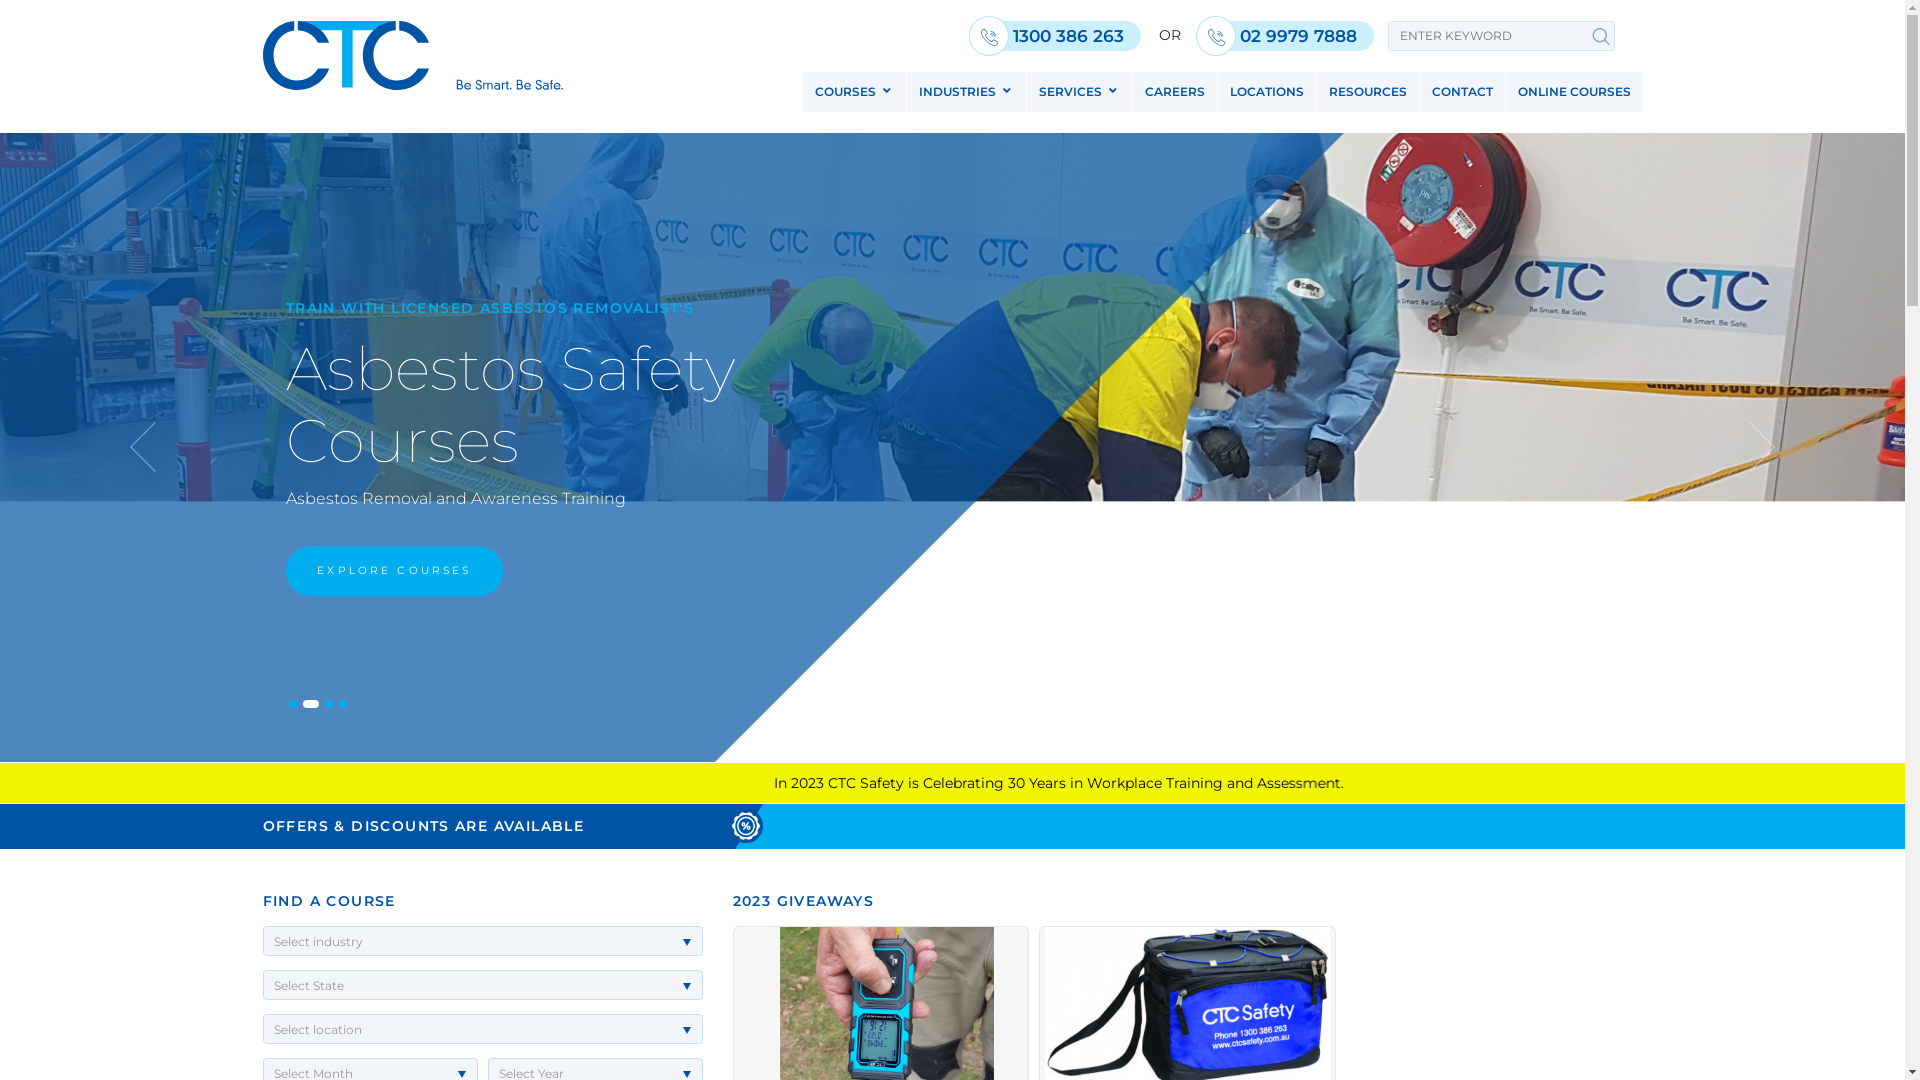  Describe the element at coordinates (1574, 92) in the screenshot. I see `ONLINE COURSES` at that location.